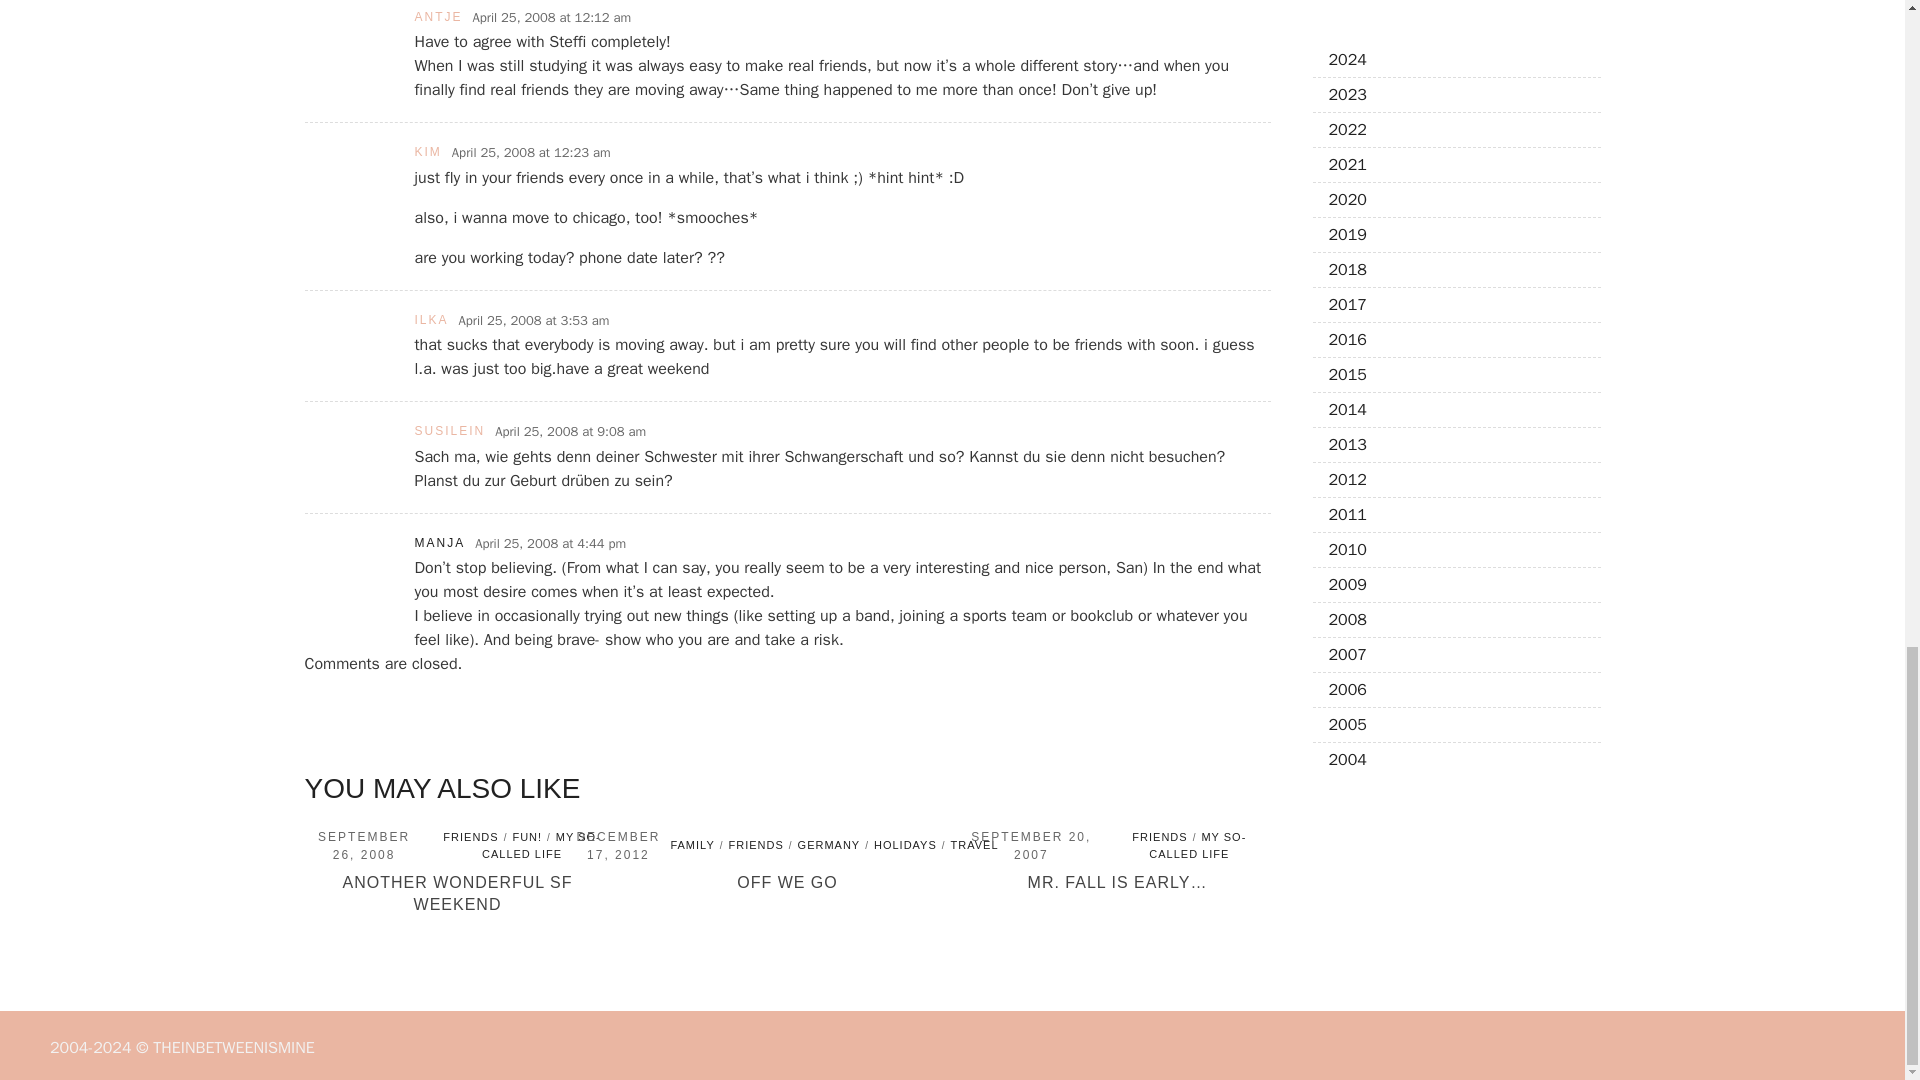 This screenshot has height=1080, width=1920. I want to click on April 25, 2008 at 9:08 am, so click(570, 432).